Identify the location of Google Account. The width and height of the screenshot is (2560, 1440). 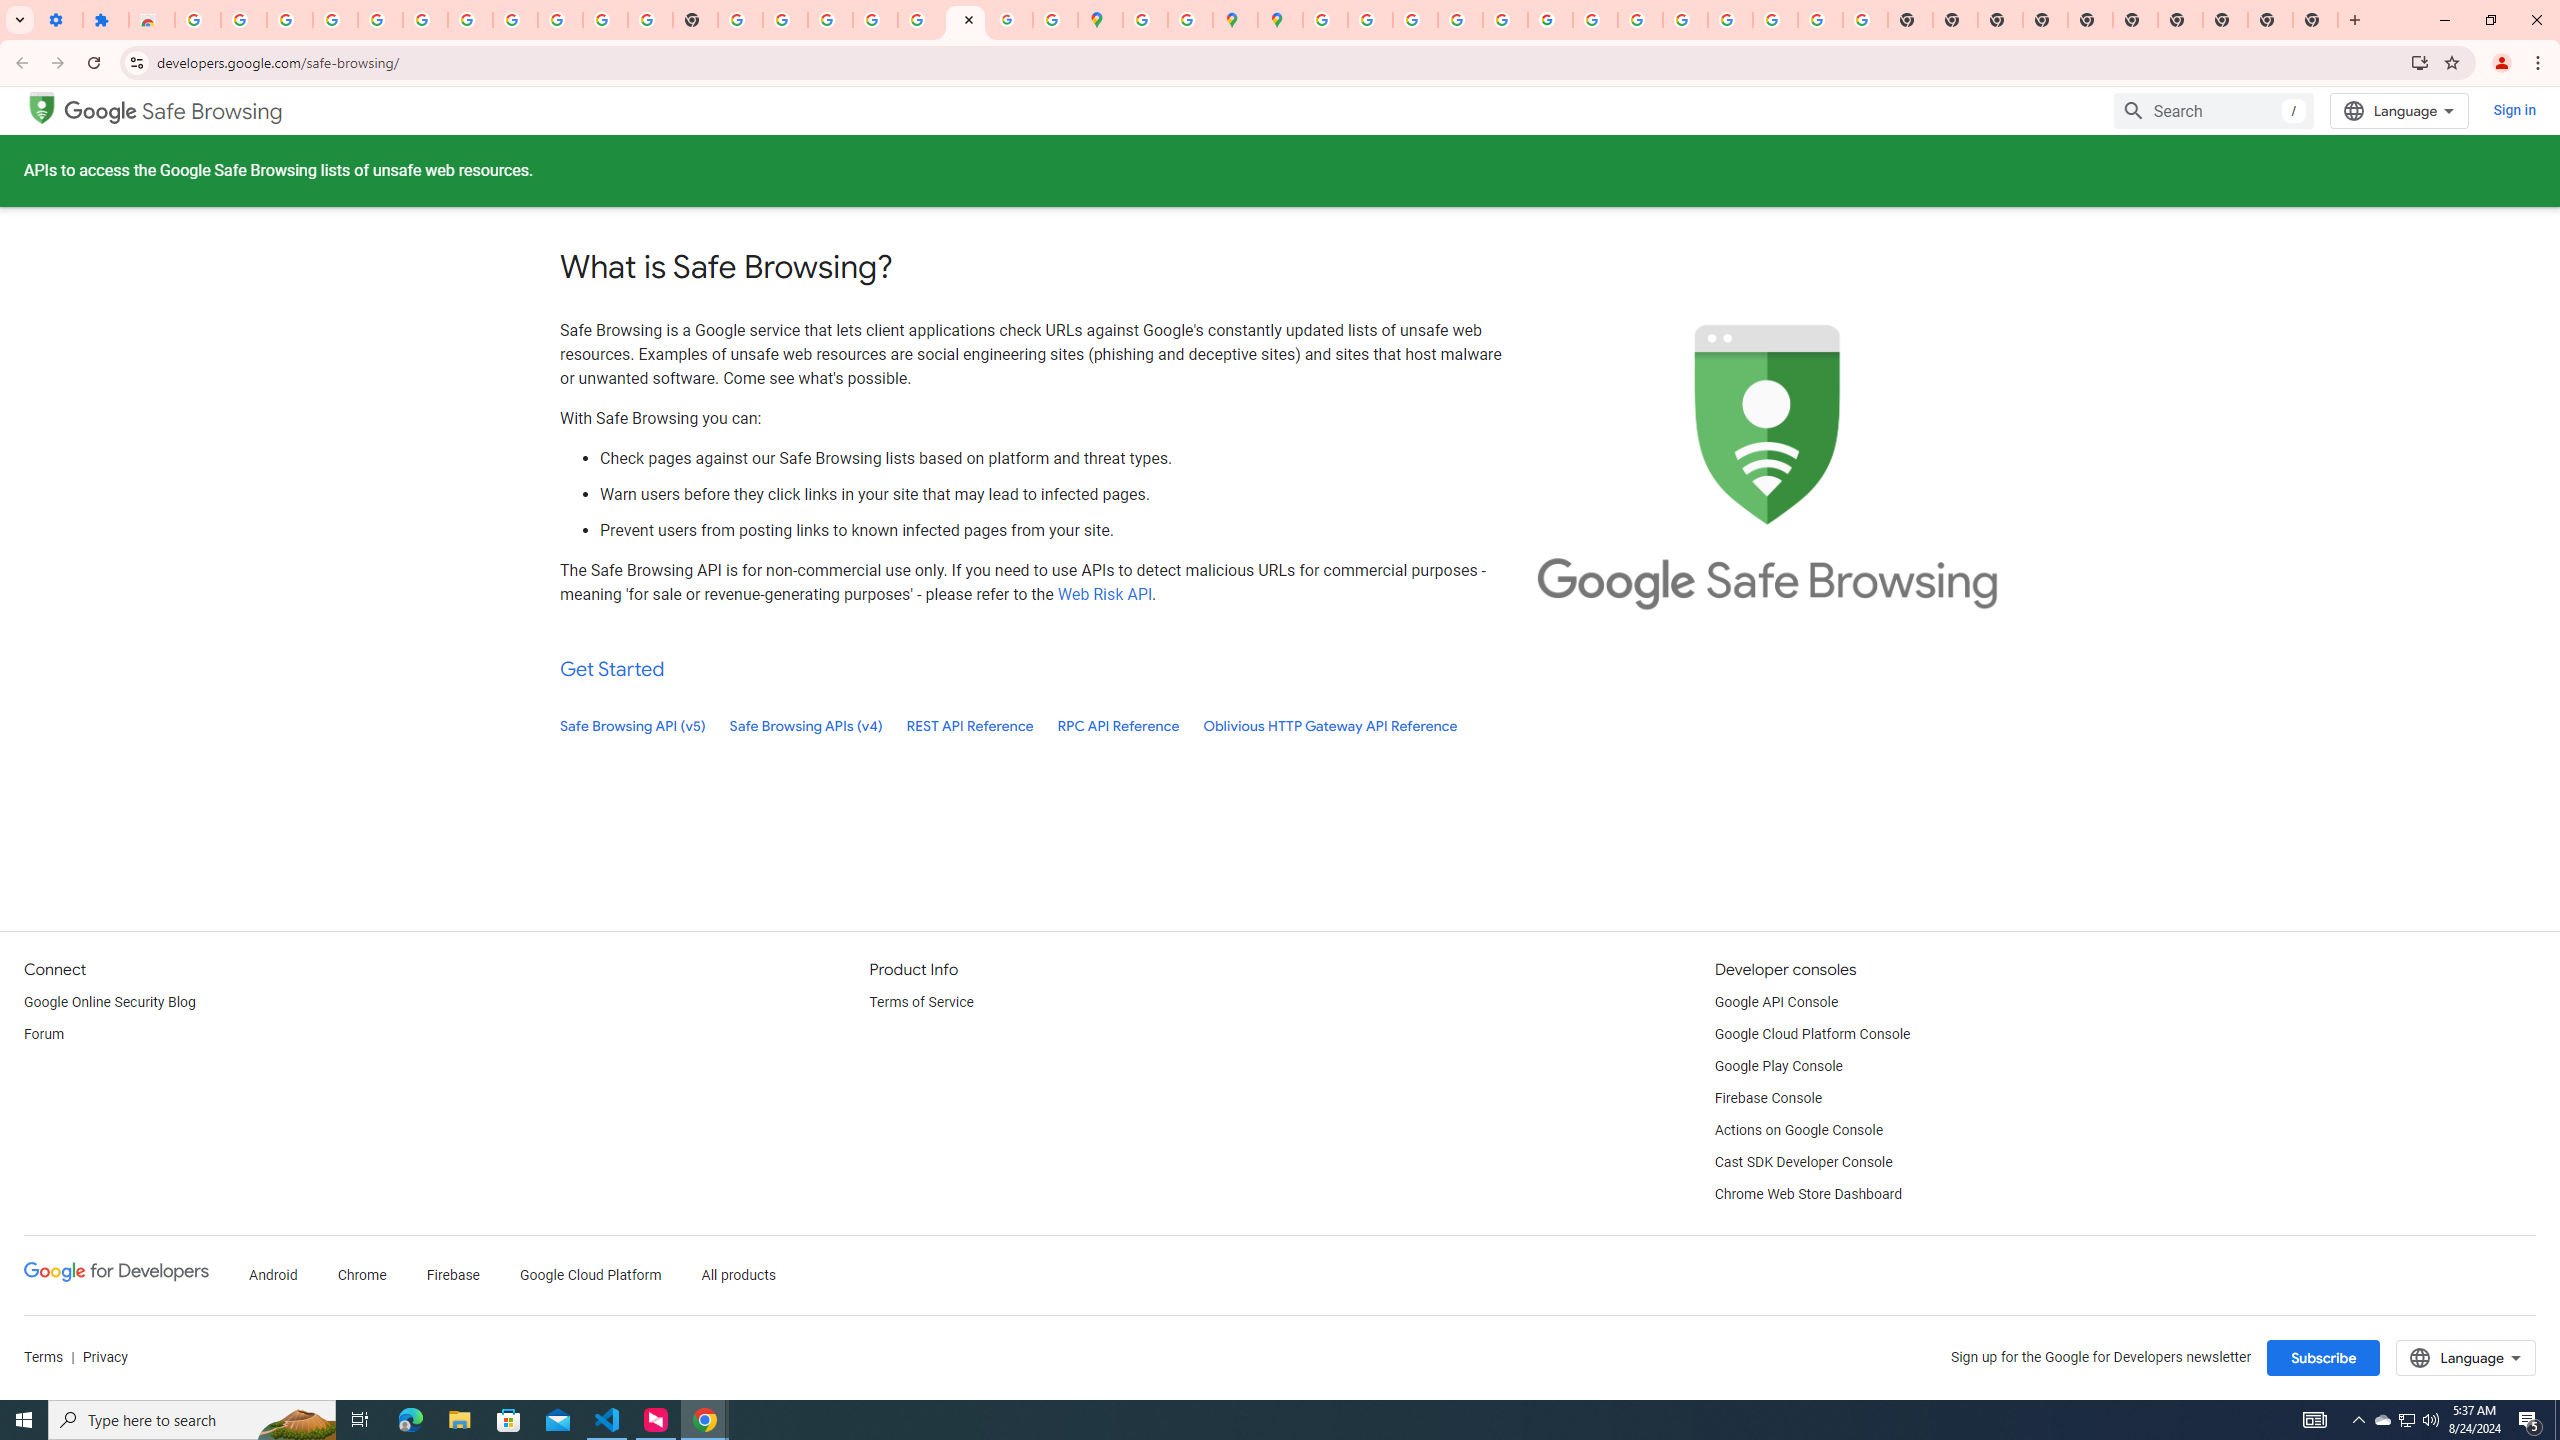
(560, 20).